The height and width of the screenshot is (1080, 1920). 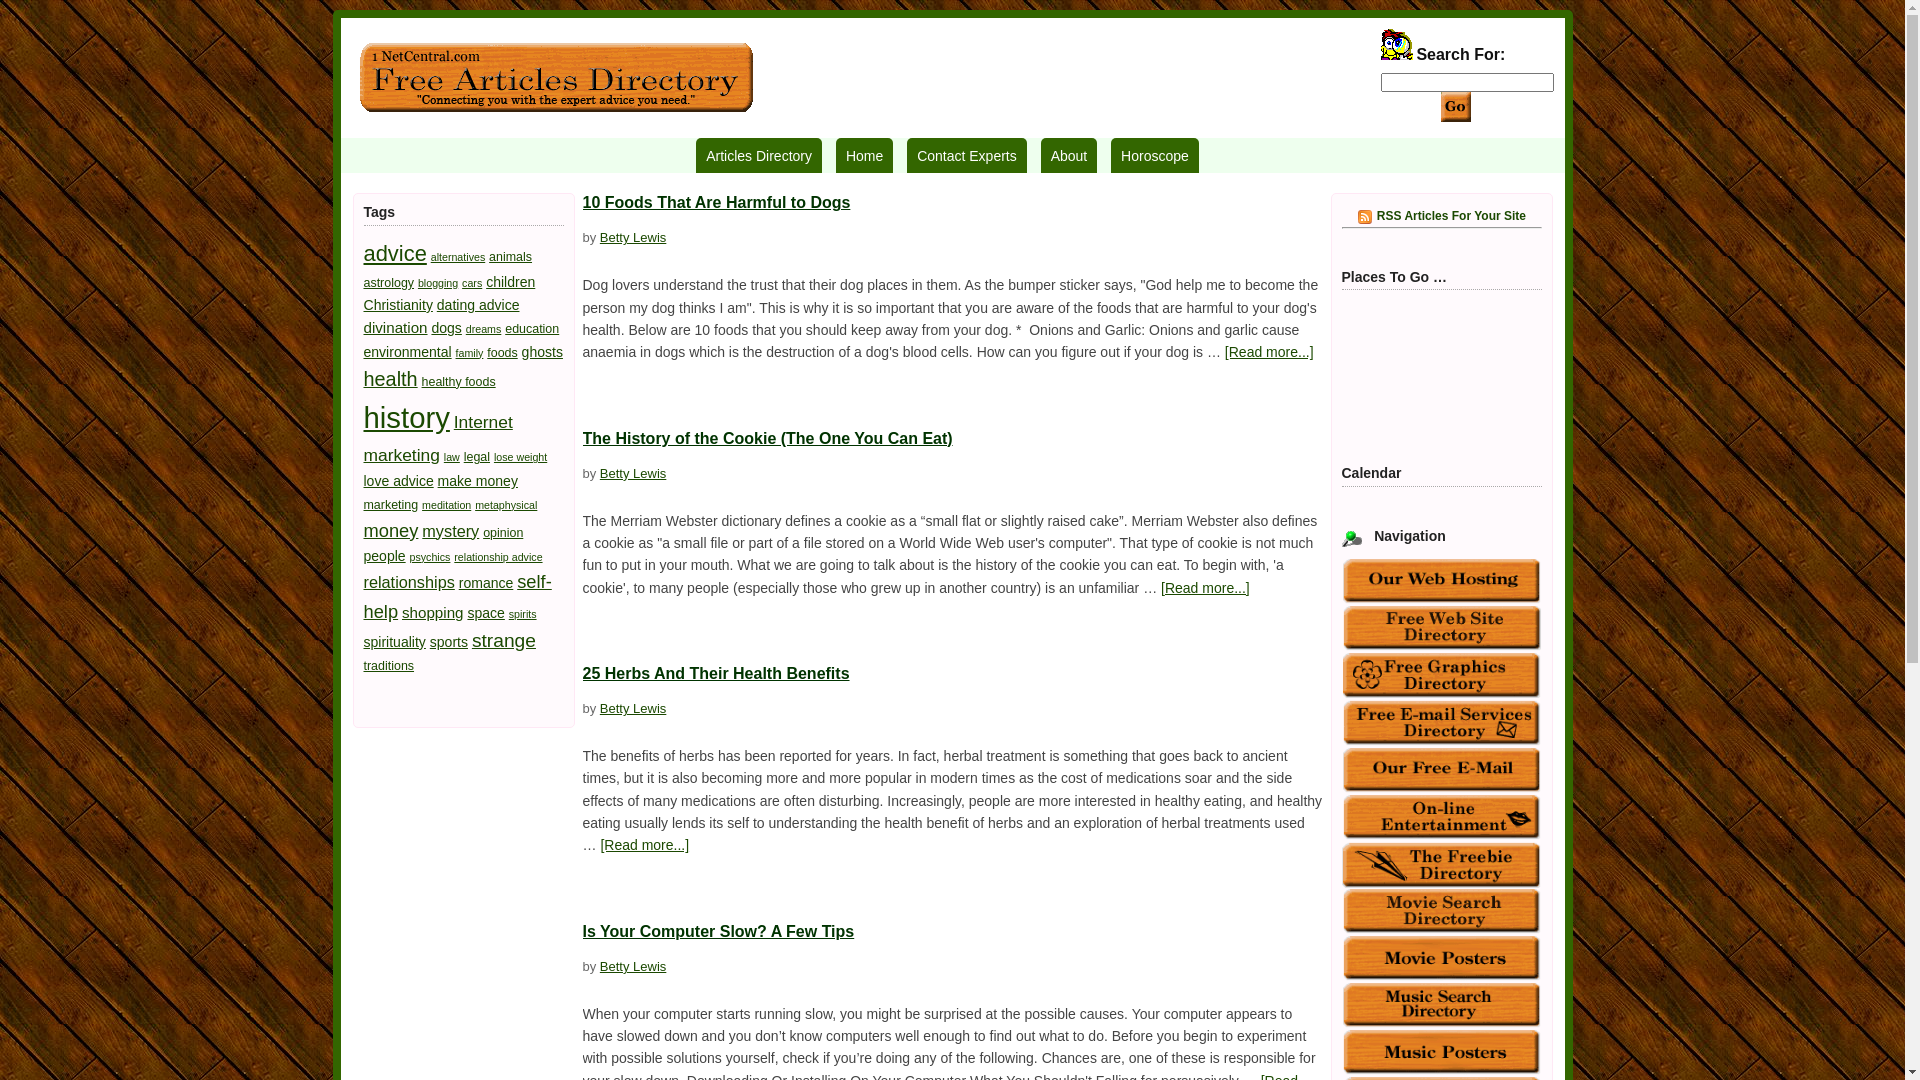 I want to click on blogging, so click(x=438, y=283).